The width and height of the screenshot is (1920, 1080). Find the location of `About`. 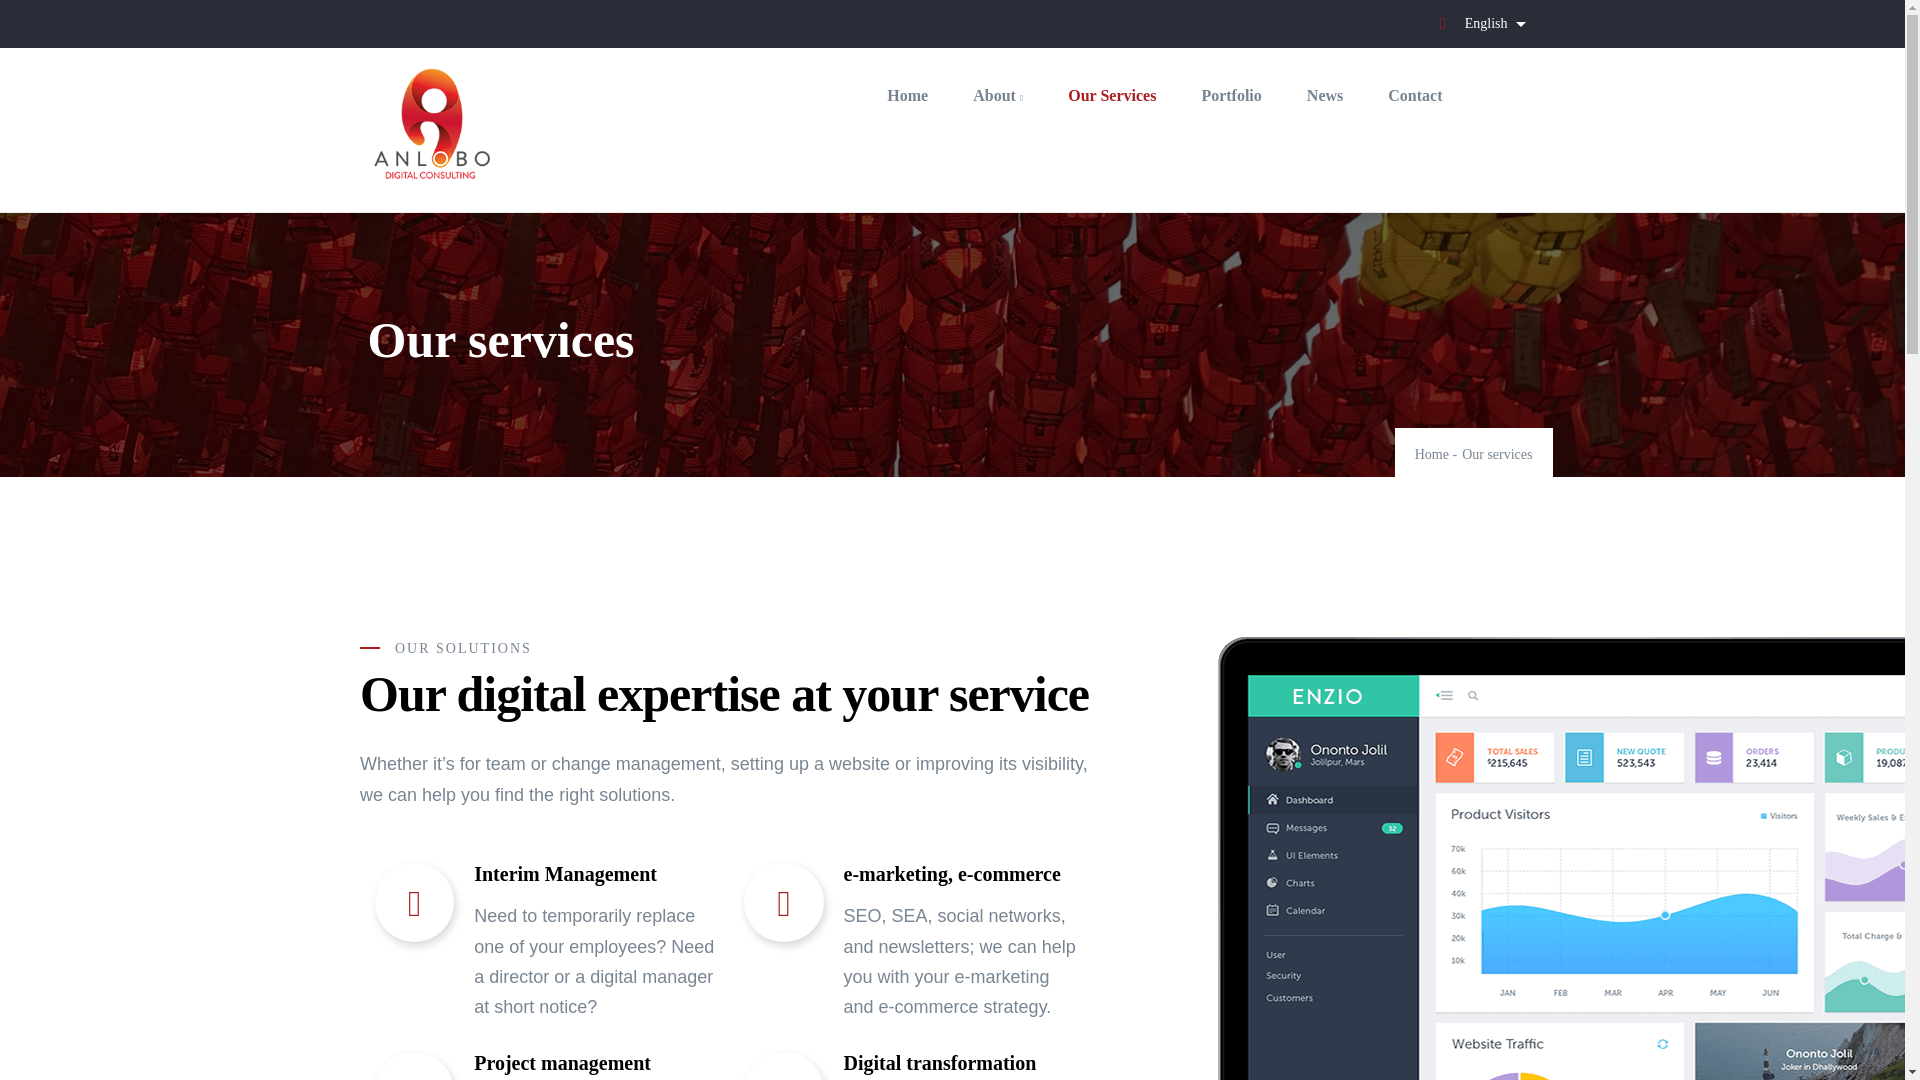

About is located at coordinates (997, 96).